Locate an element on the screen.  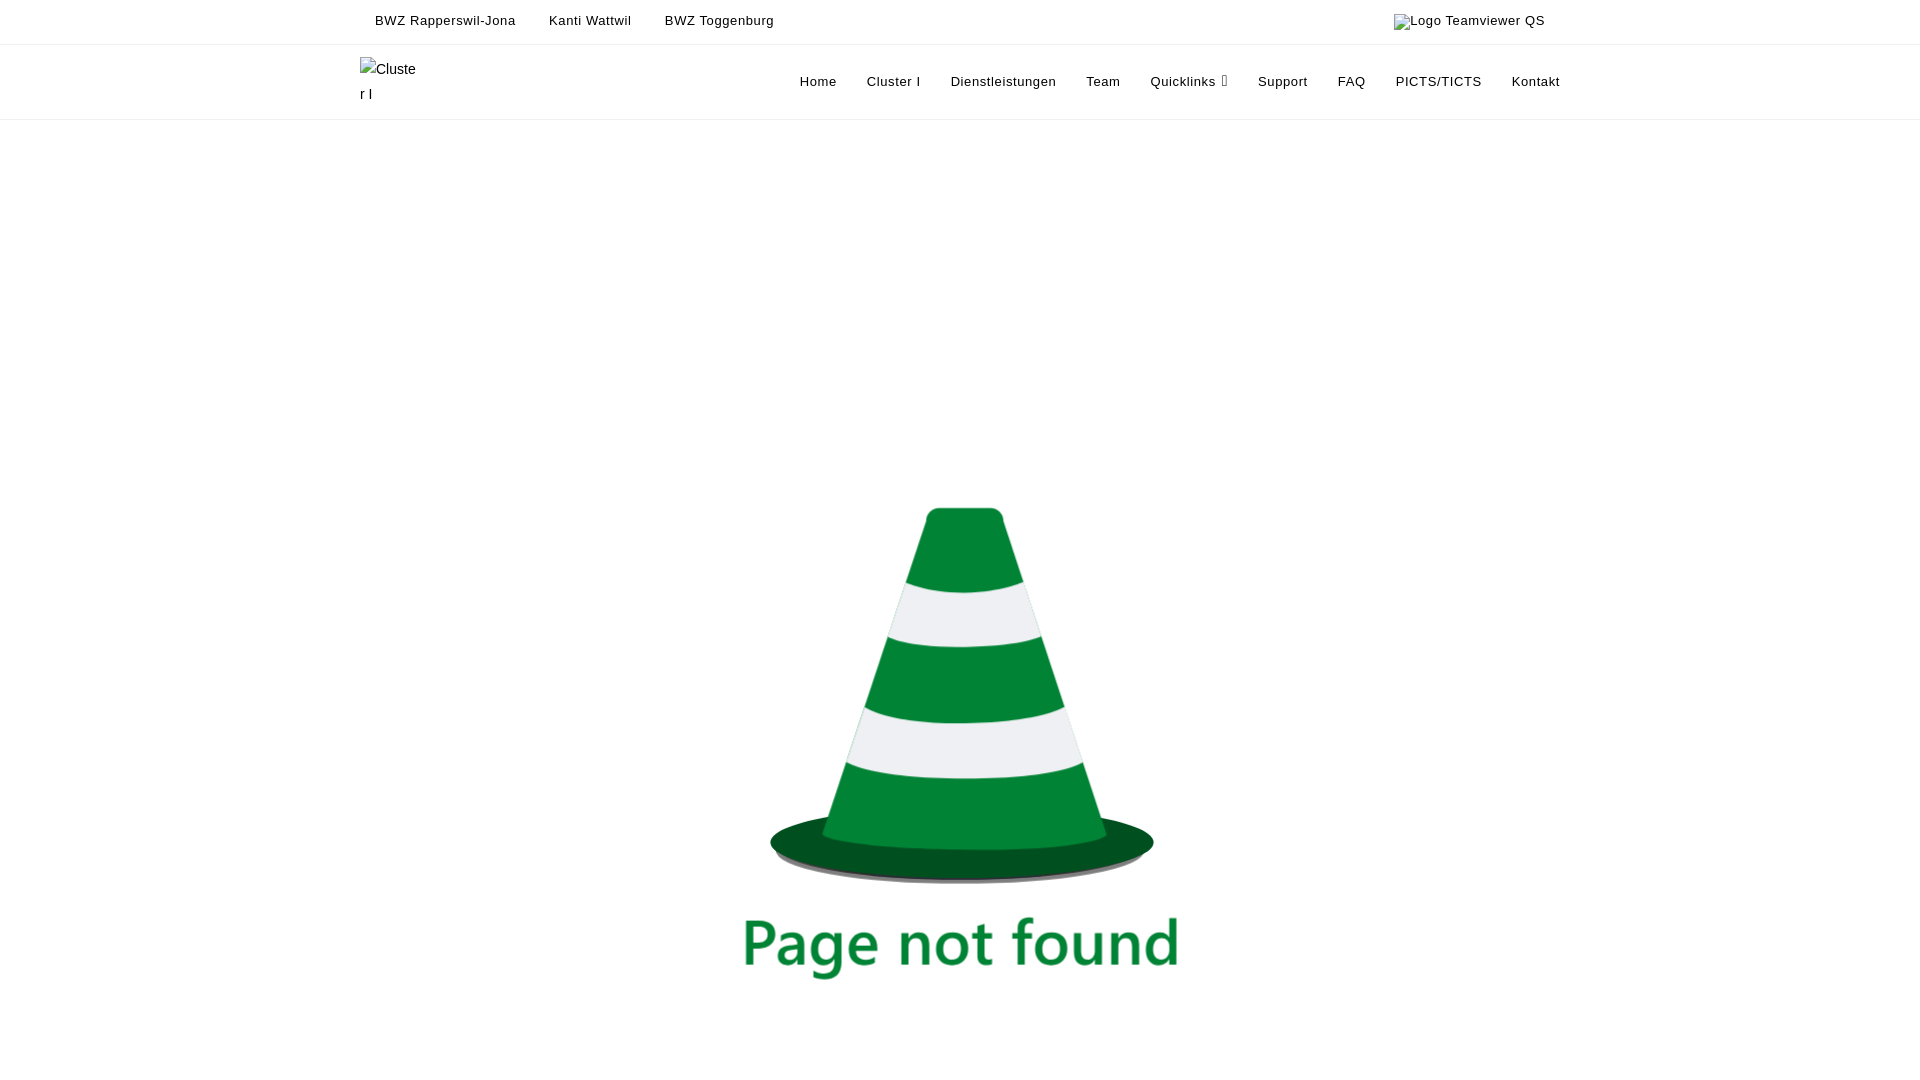
PICTS/TICTS is located at coordinates (1439, 82).